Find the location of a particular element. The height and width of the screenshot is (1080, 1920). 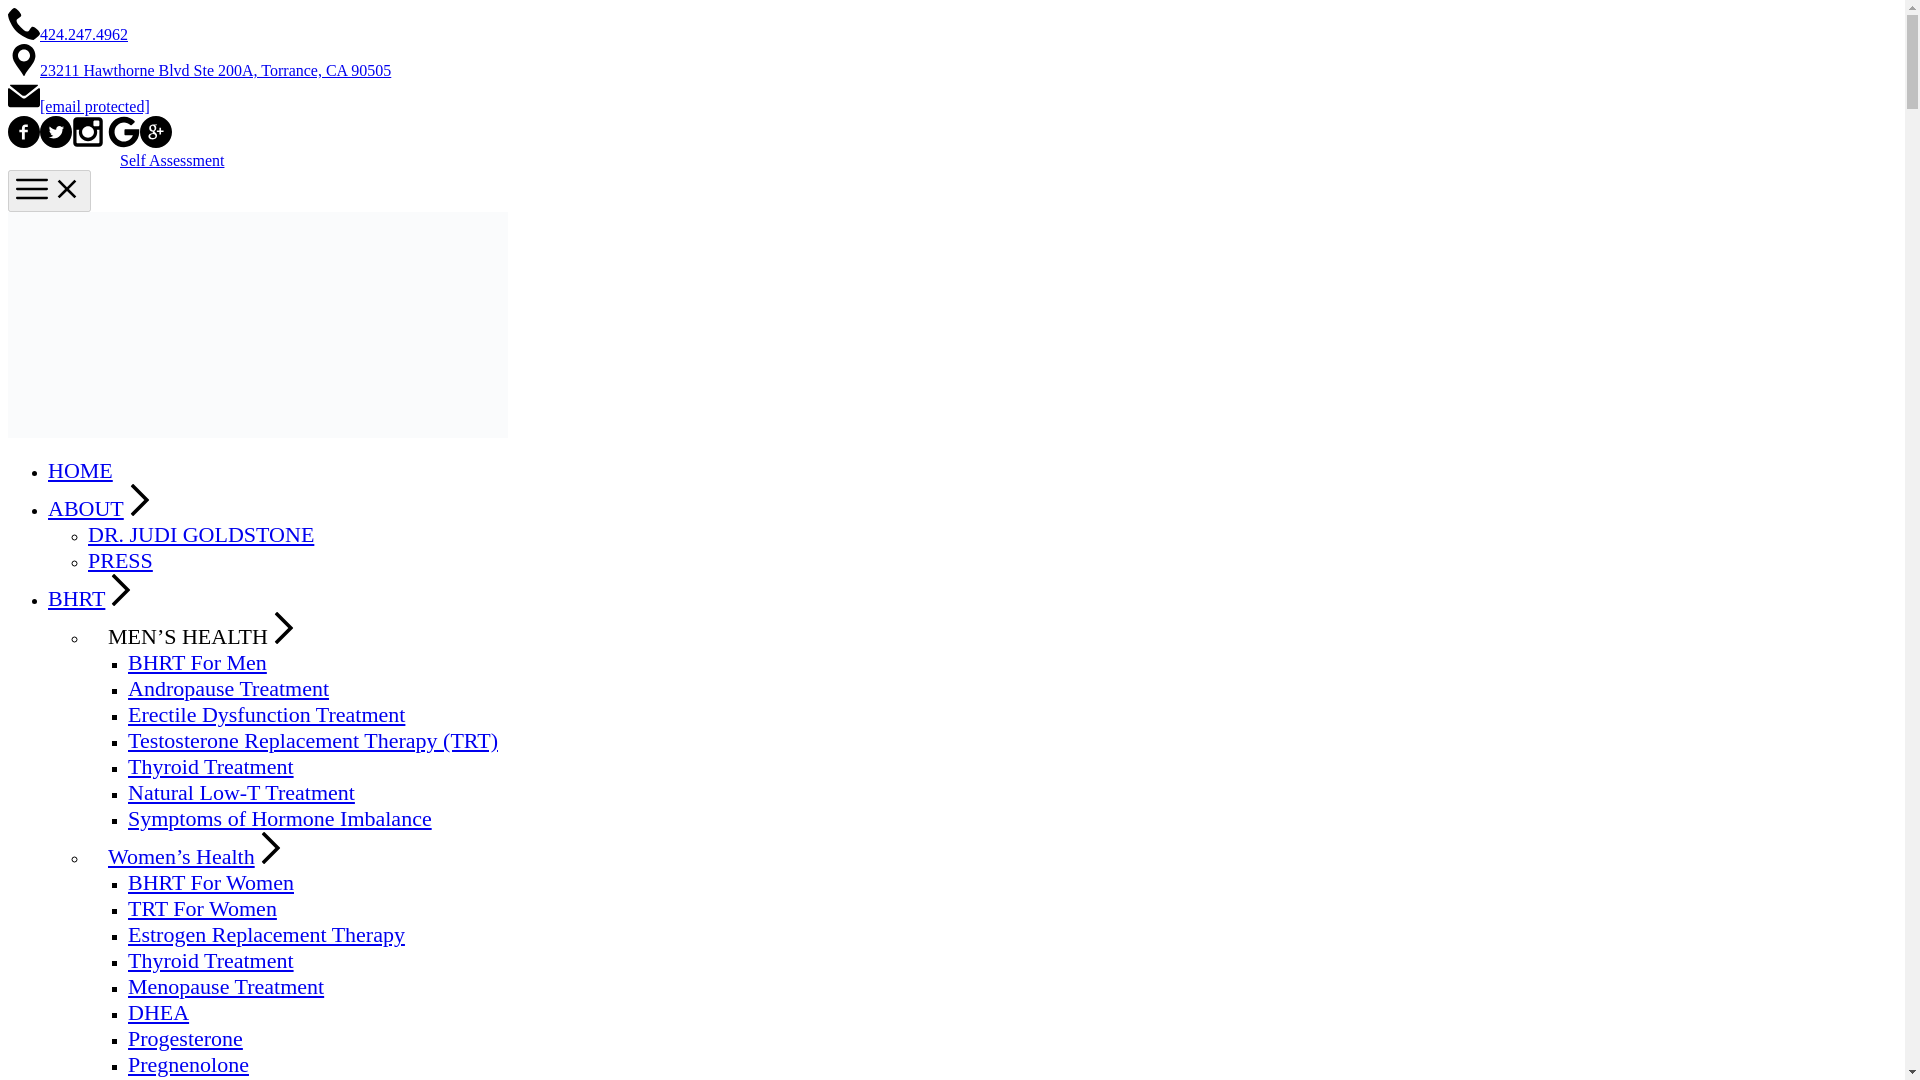

PRESS is located at coordinates (120, 560).